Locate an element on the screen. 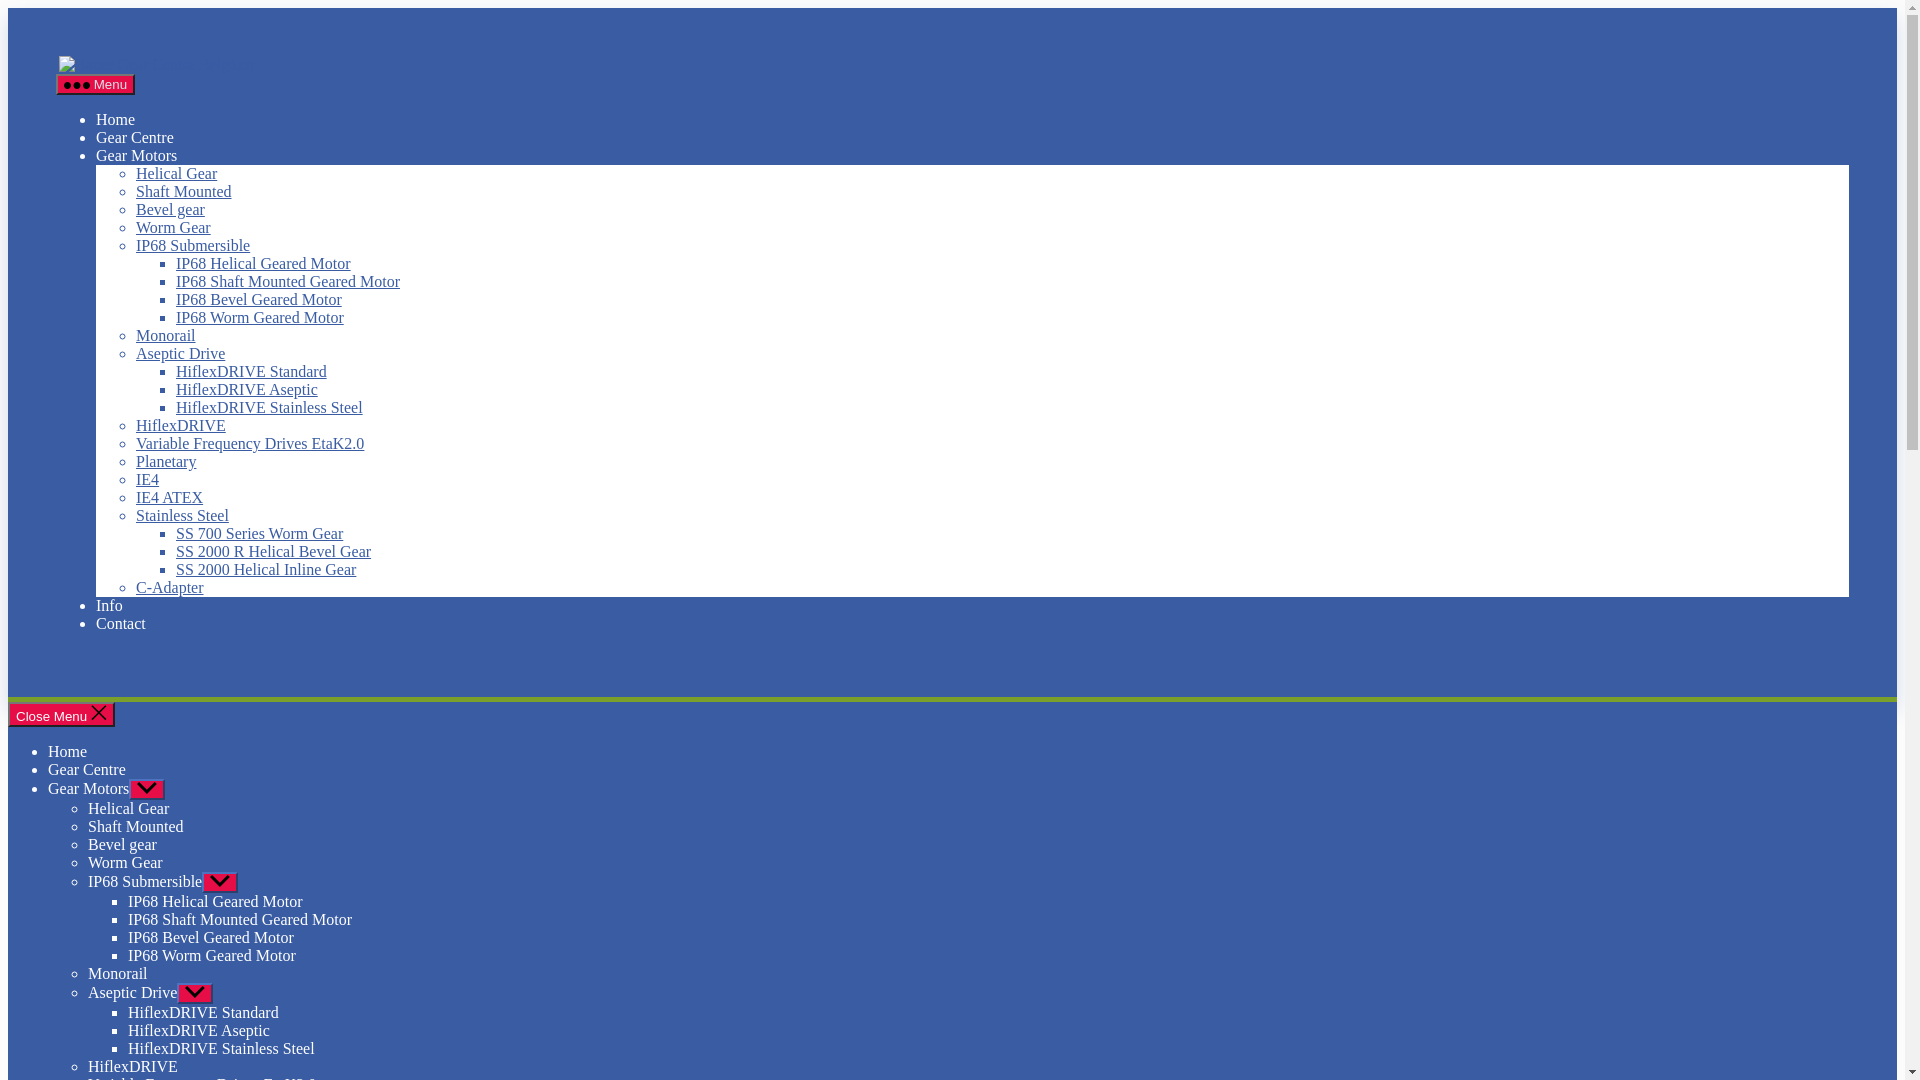 This screenshot has height=1080, width=1920. Gear Motors is located at coordinates (136, 156).